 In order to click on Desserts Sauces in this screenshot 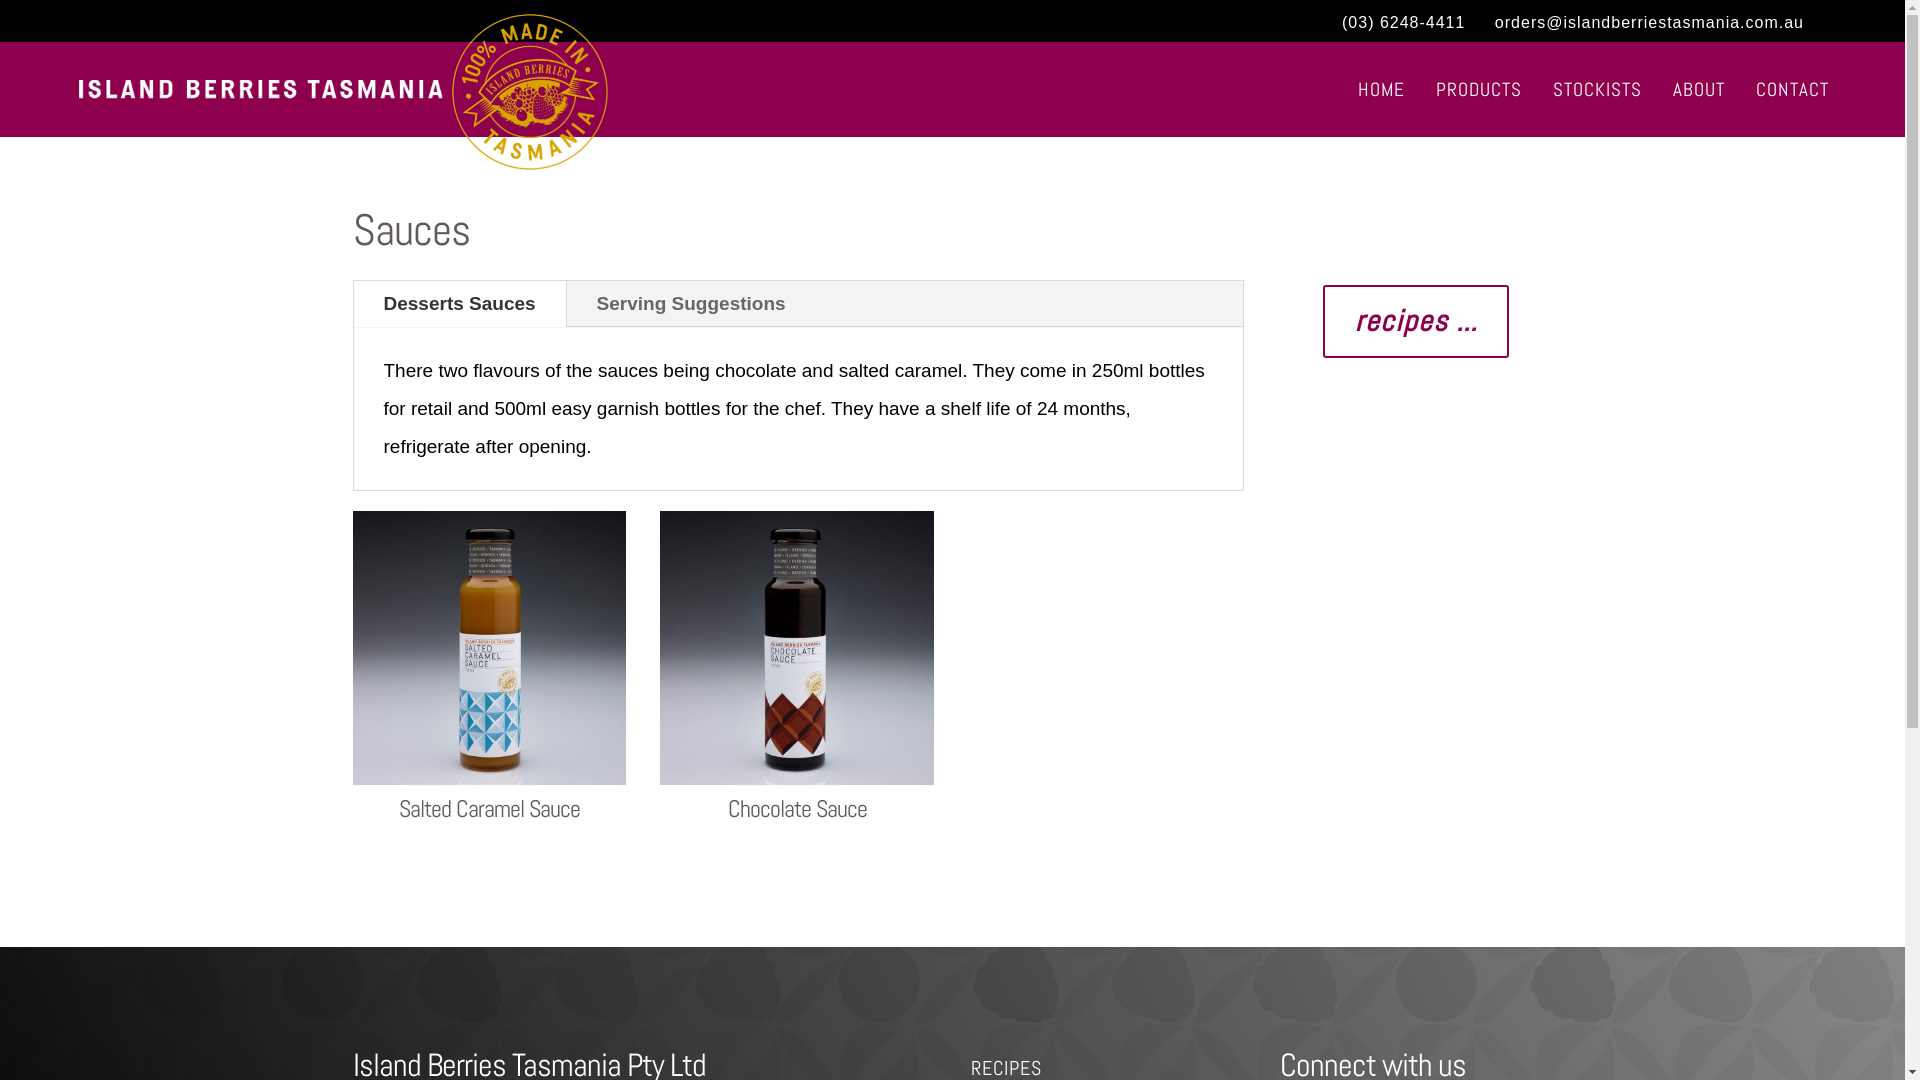, I will do `click(460, 304)`.